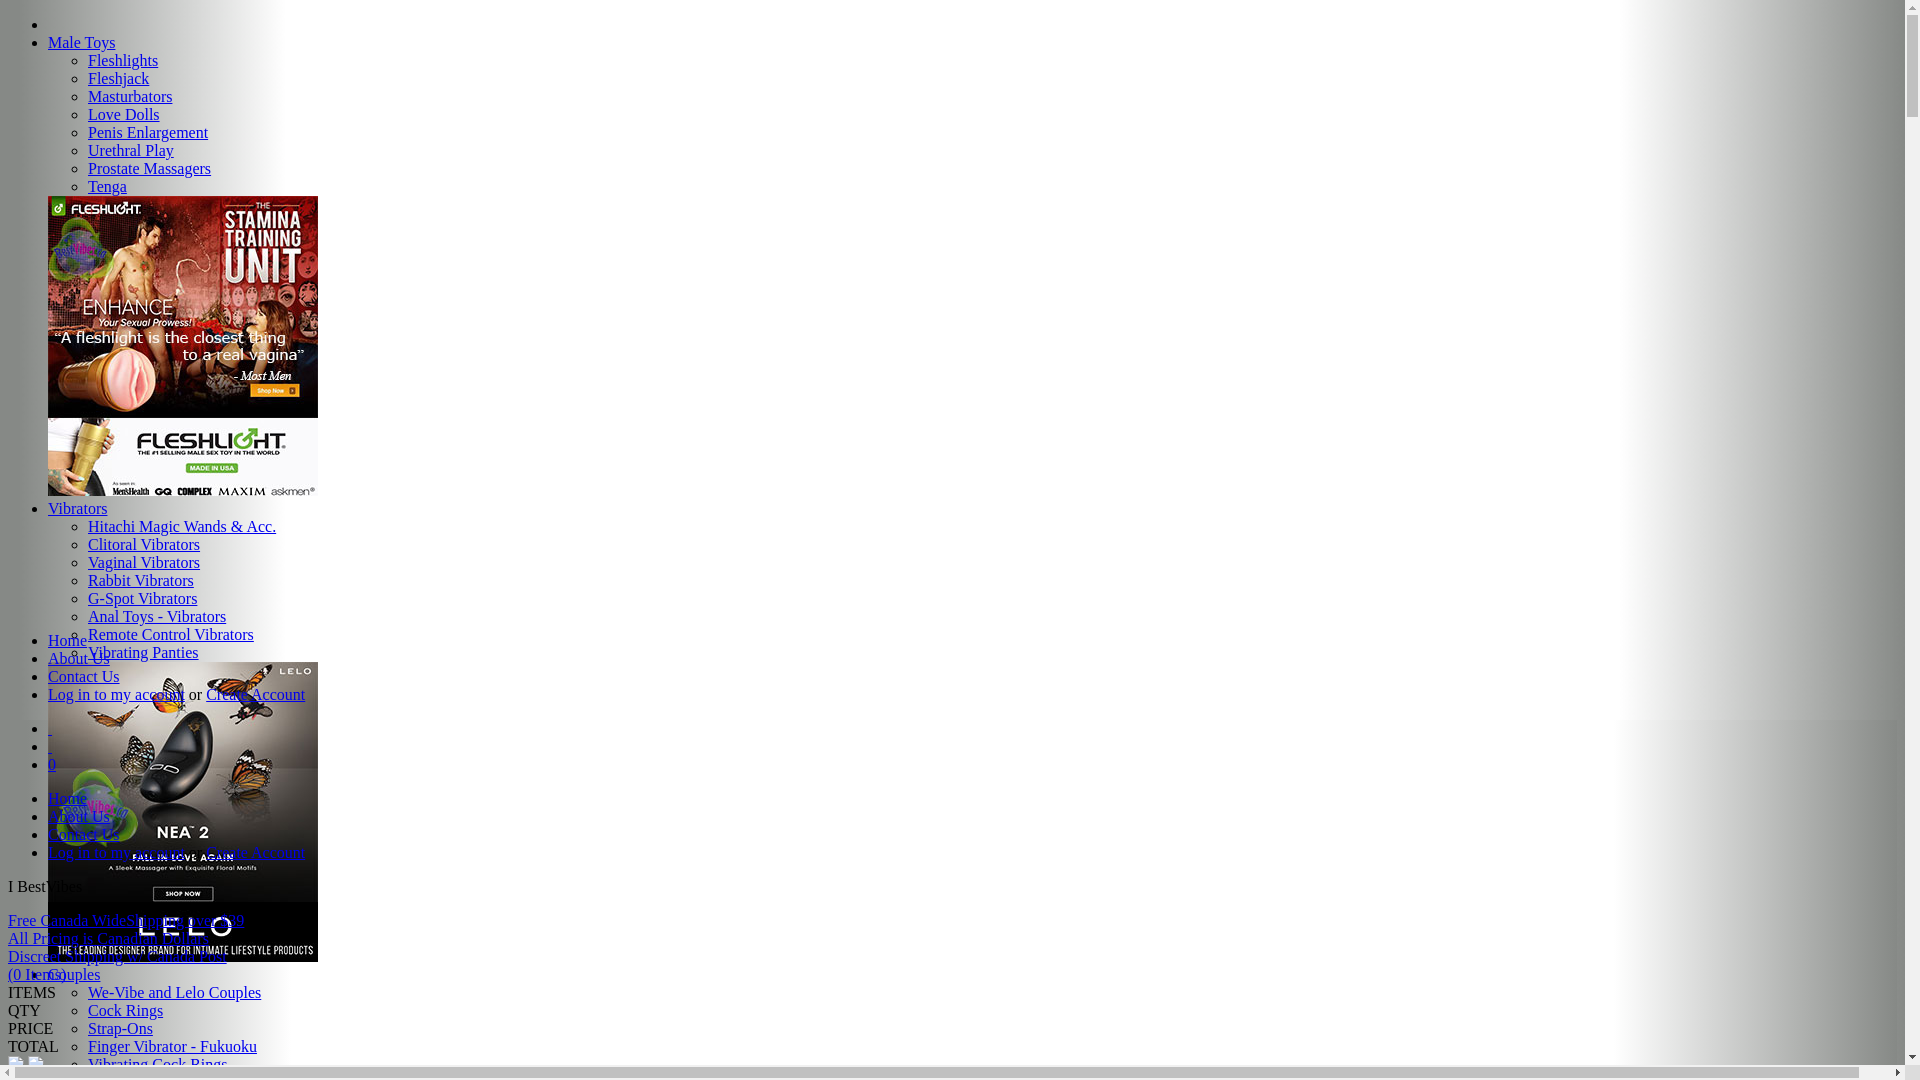 Image resolution: width=1920 pixels, height=1080 pixels. I want to click on Home, so click(68, 640).